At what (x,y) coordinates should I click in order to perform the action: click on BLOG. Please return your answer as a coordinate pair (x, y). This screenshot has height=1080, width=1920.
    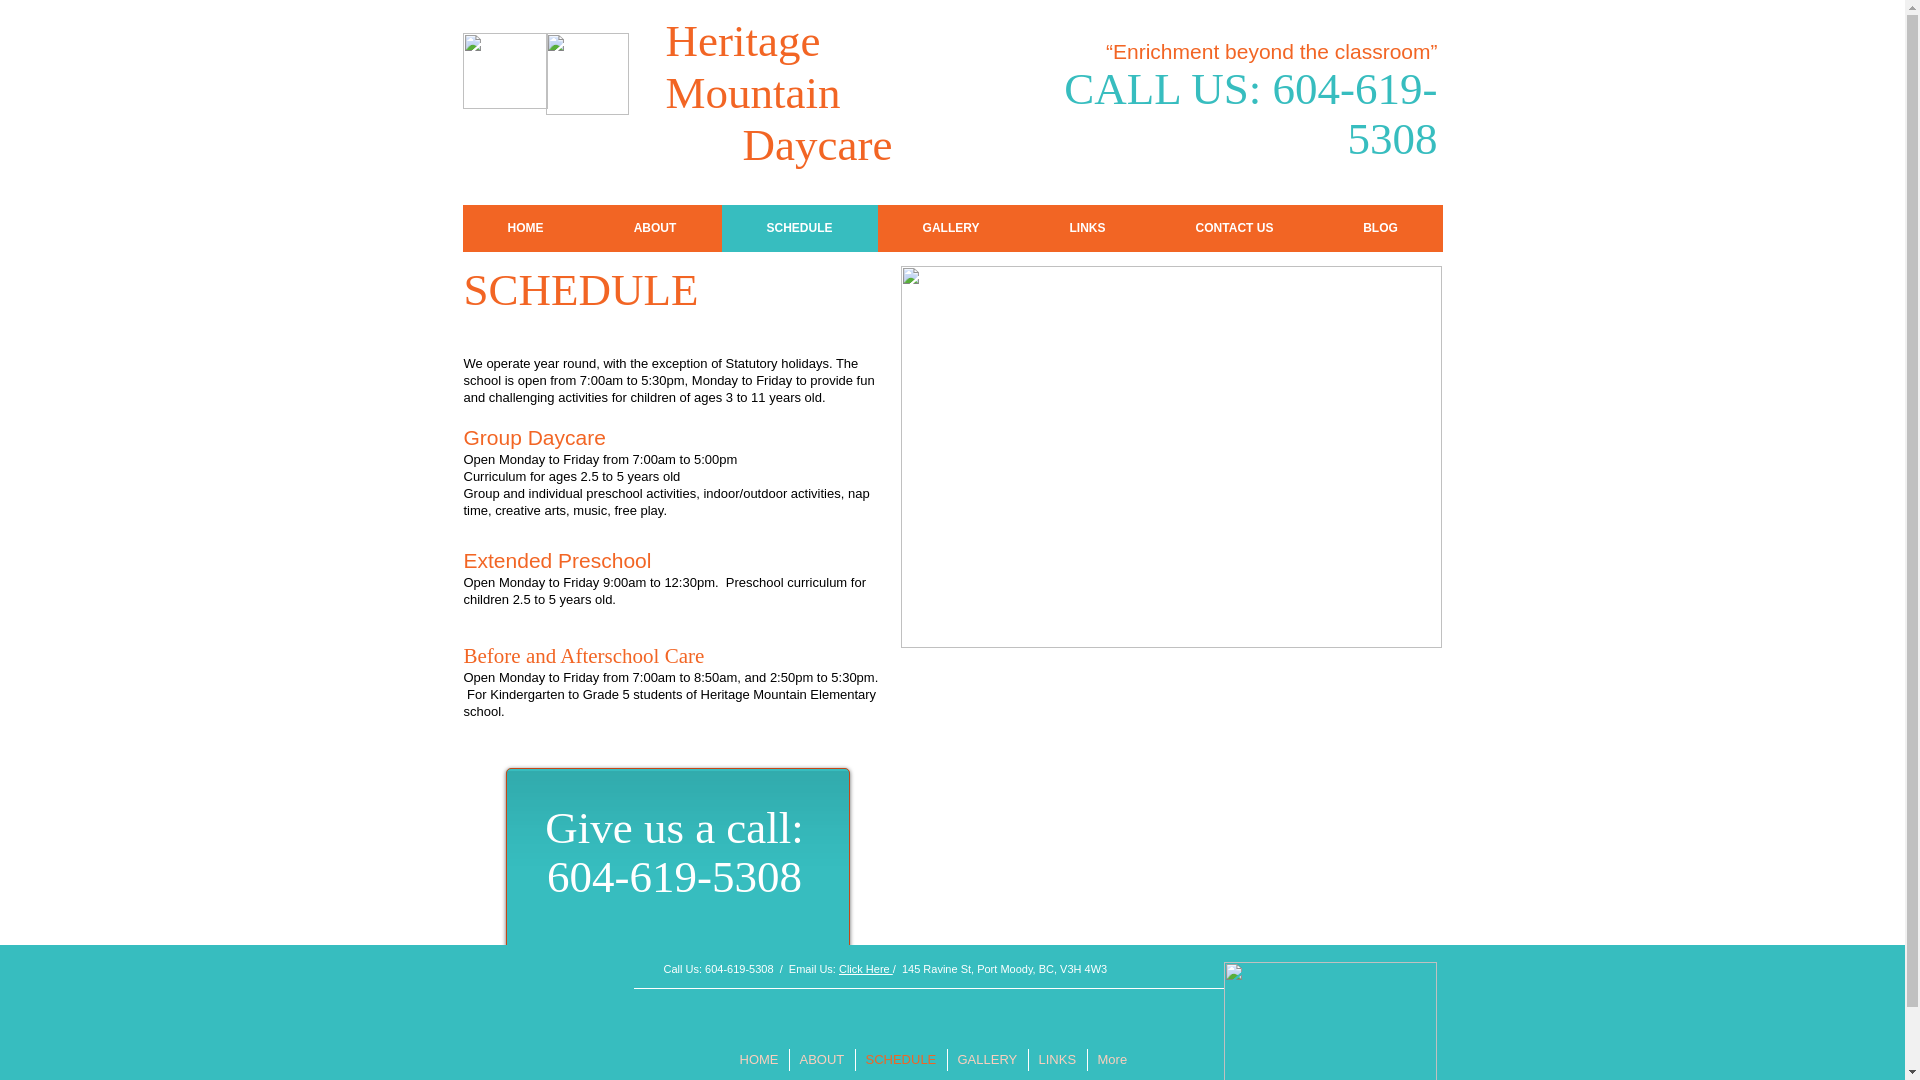
    Looking at the image, I should click on (1379, 228).